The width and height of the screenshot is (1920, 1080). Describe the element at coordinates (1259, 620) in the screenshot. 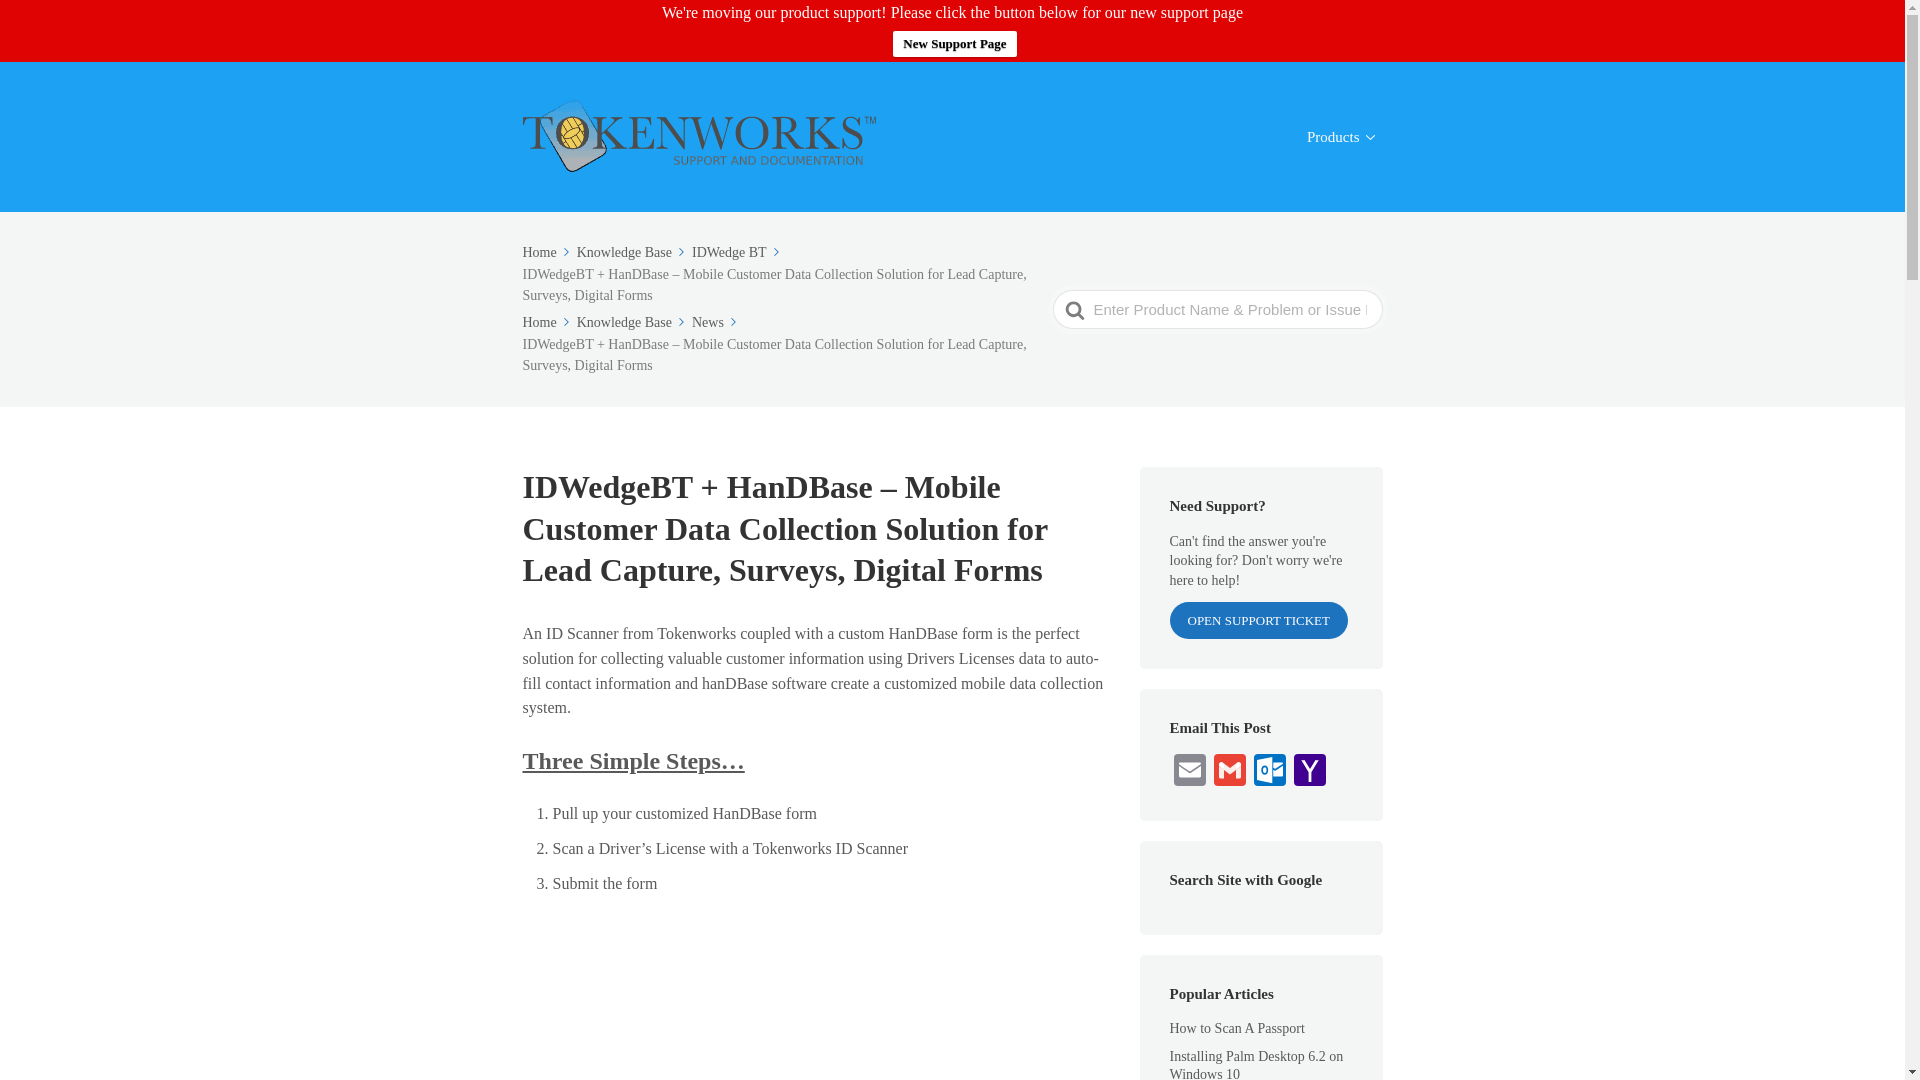

I see `OPEN SUPPORT TICKET` at that location.